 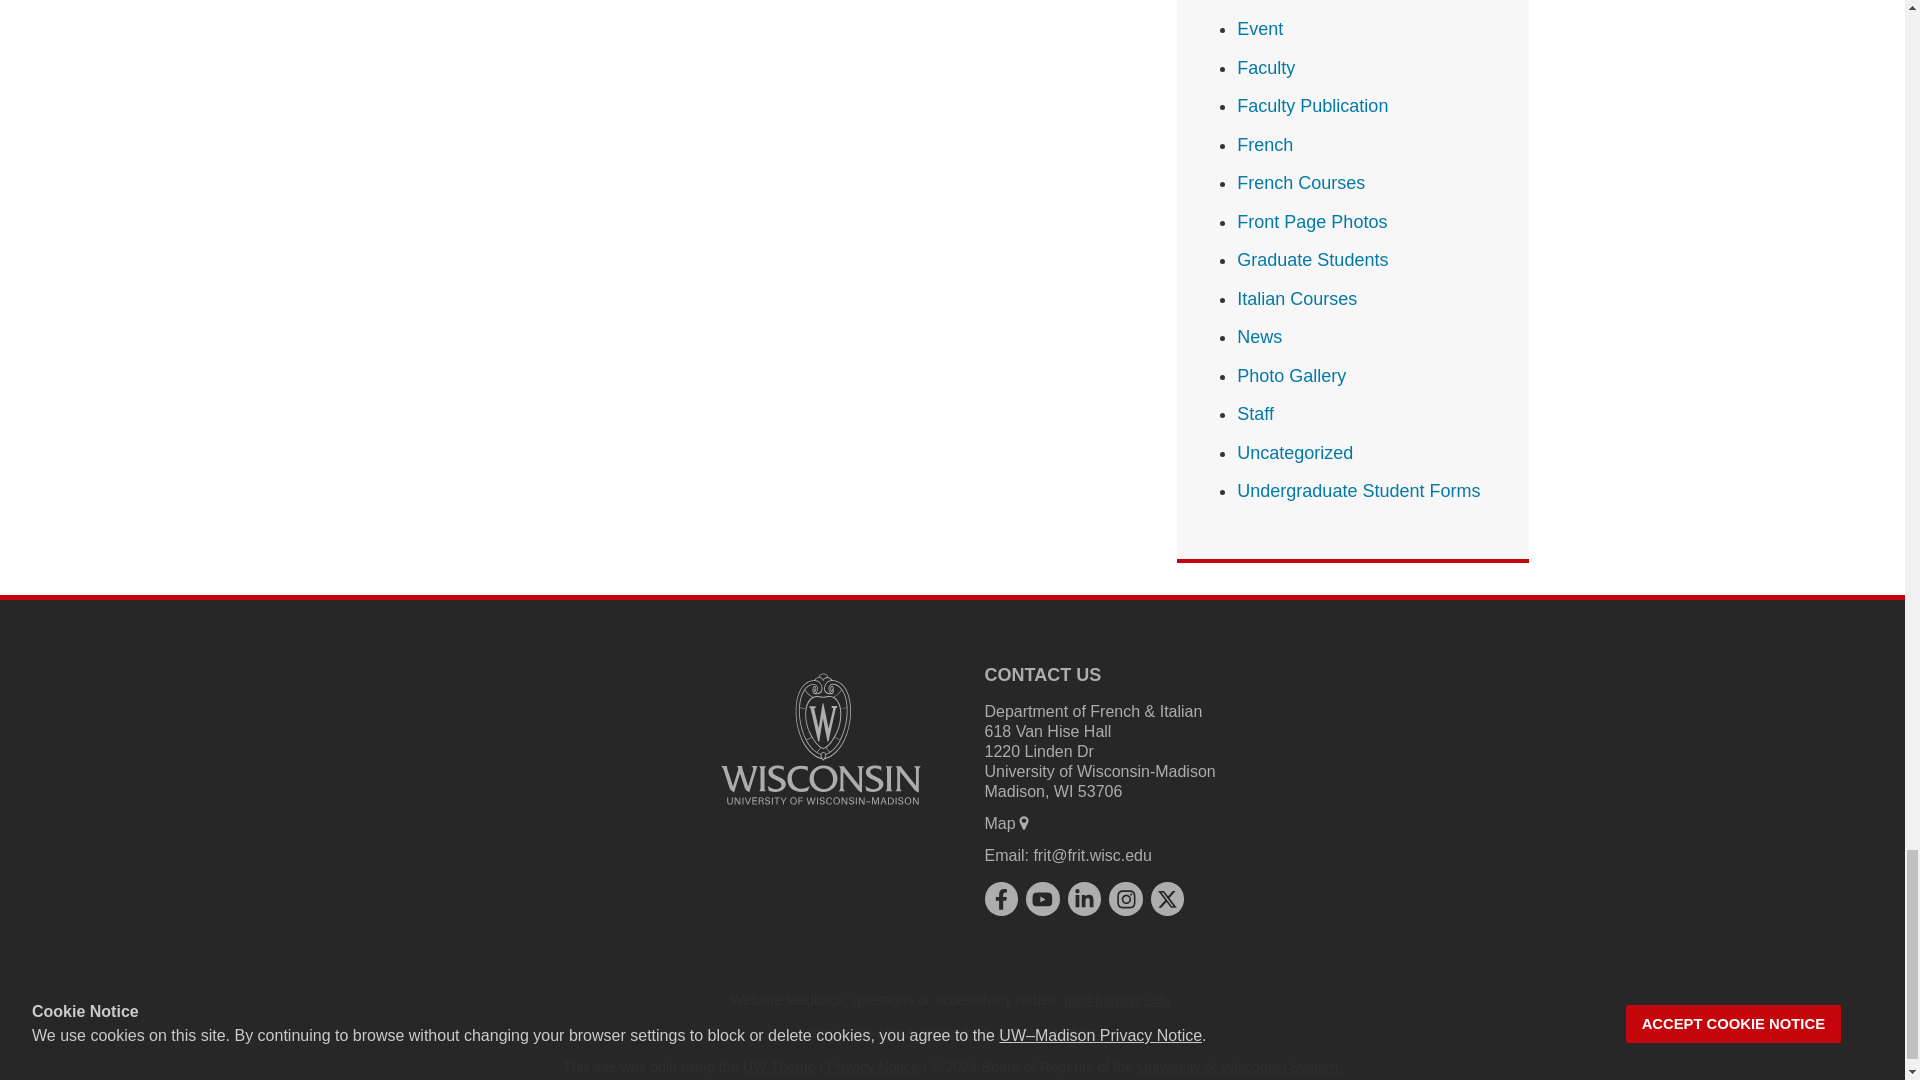 I want to click on facebook, so click(x=1000, y=898).